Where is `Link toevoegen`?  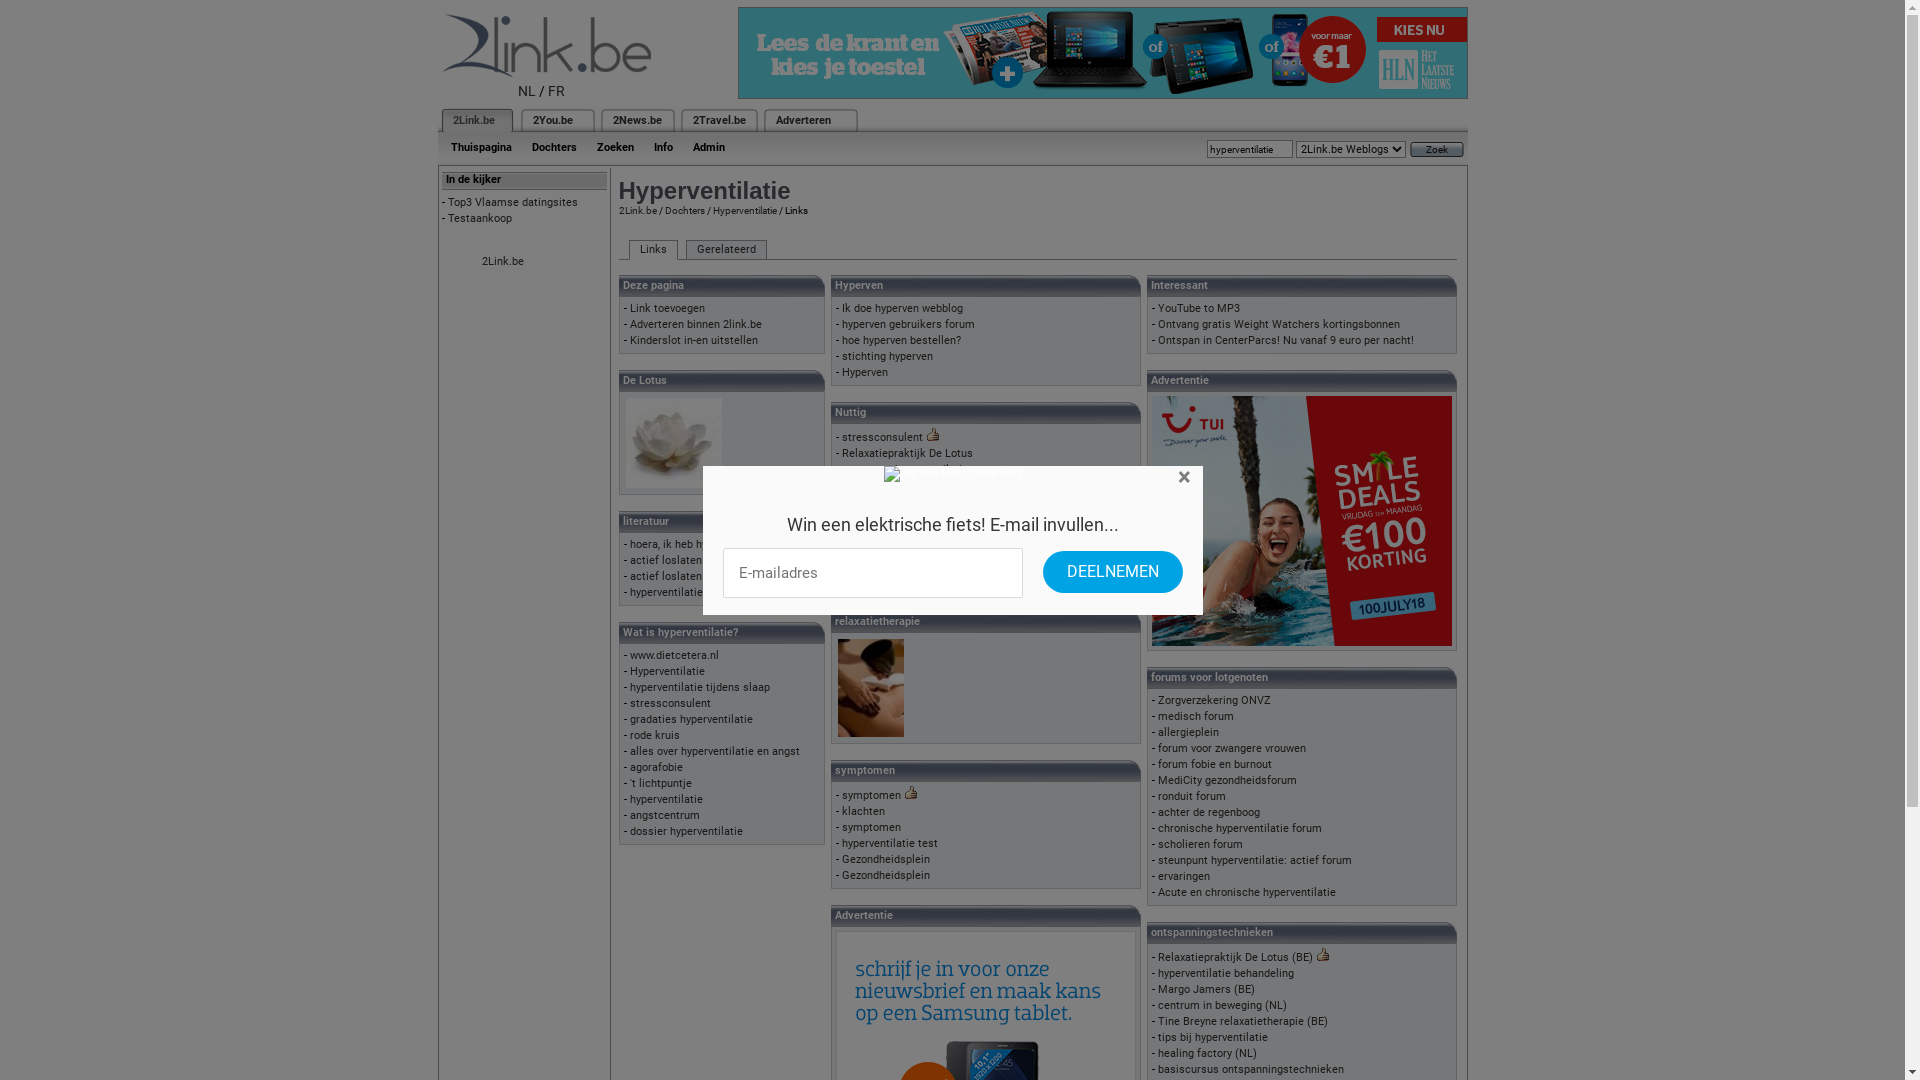 Link toevoegen is located at coordinates (668, 308).